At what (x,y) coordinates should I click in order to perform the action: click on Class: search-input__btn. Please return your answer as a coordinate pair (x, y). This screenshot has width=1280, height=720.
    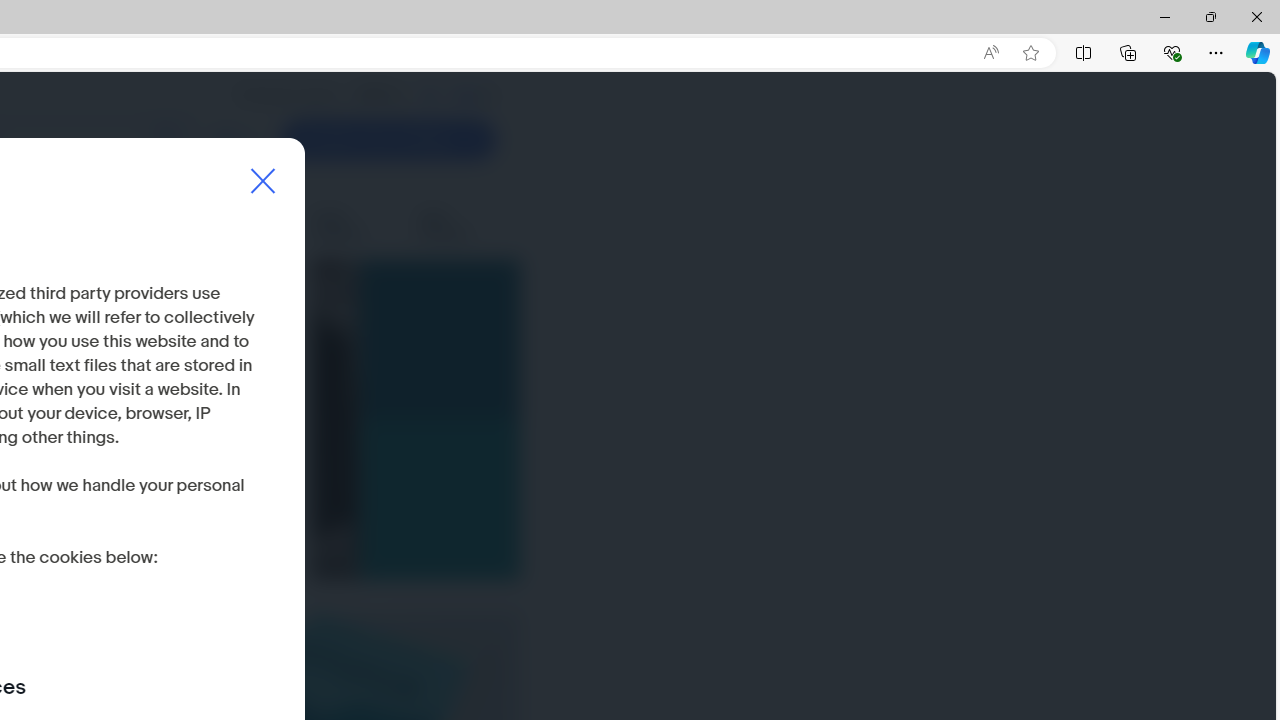
    Looking at the image, I should click on (168, 140).